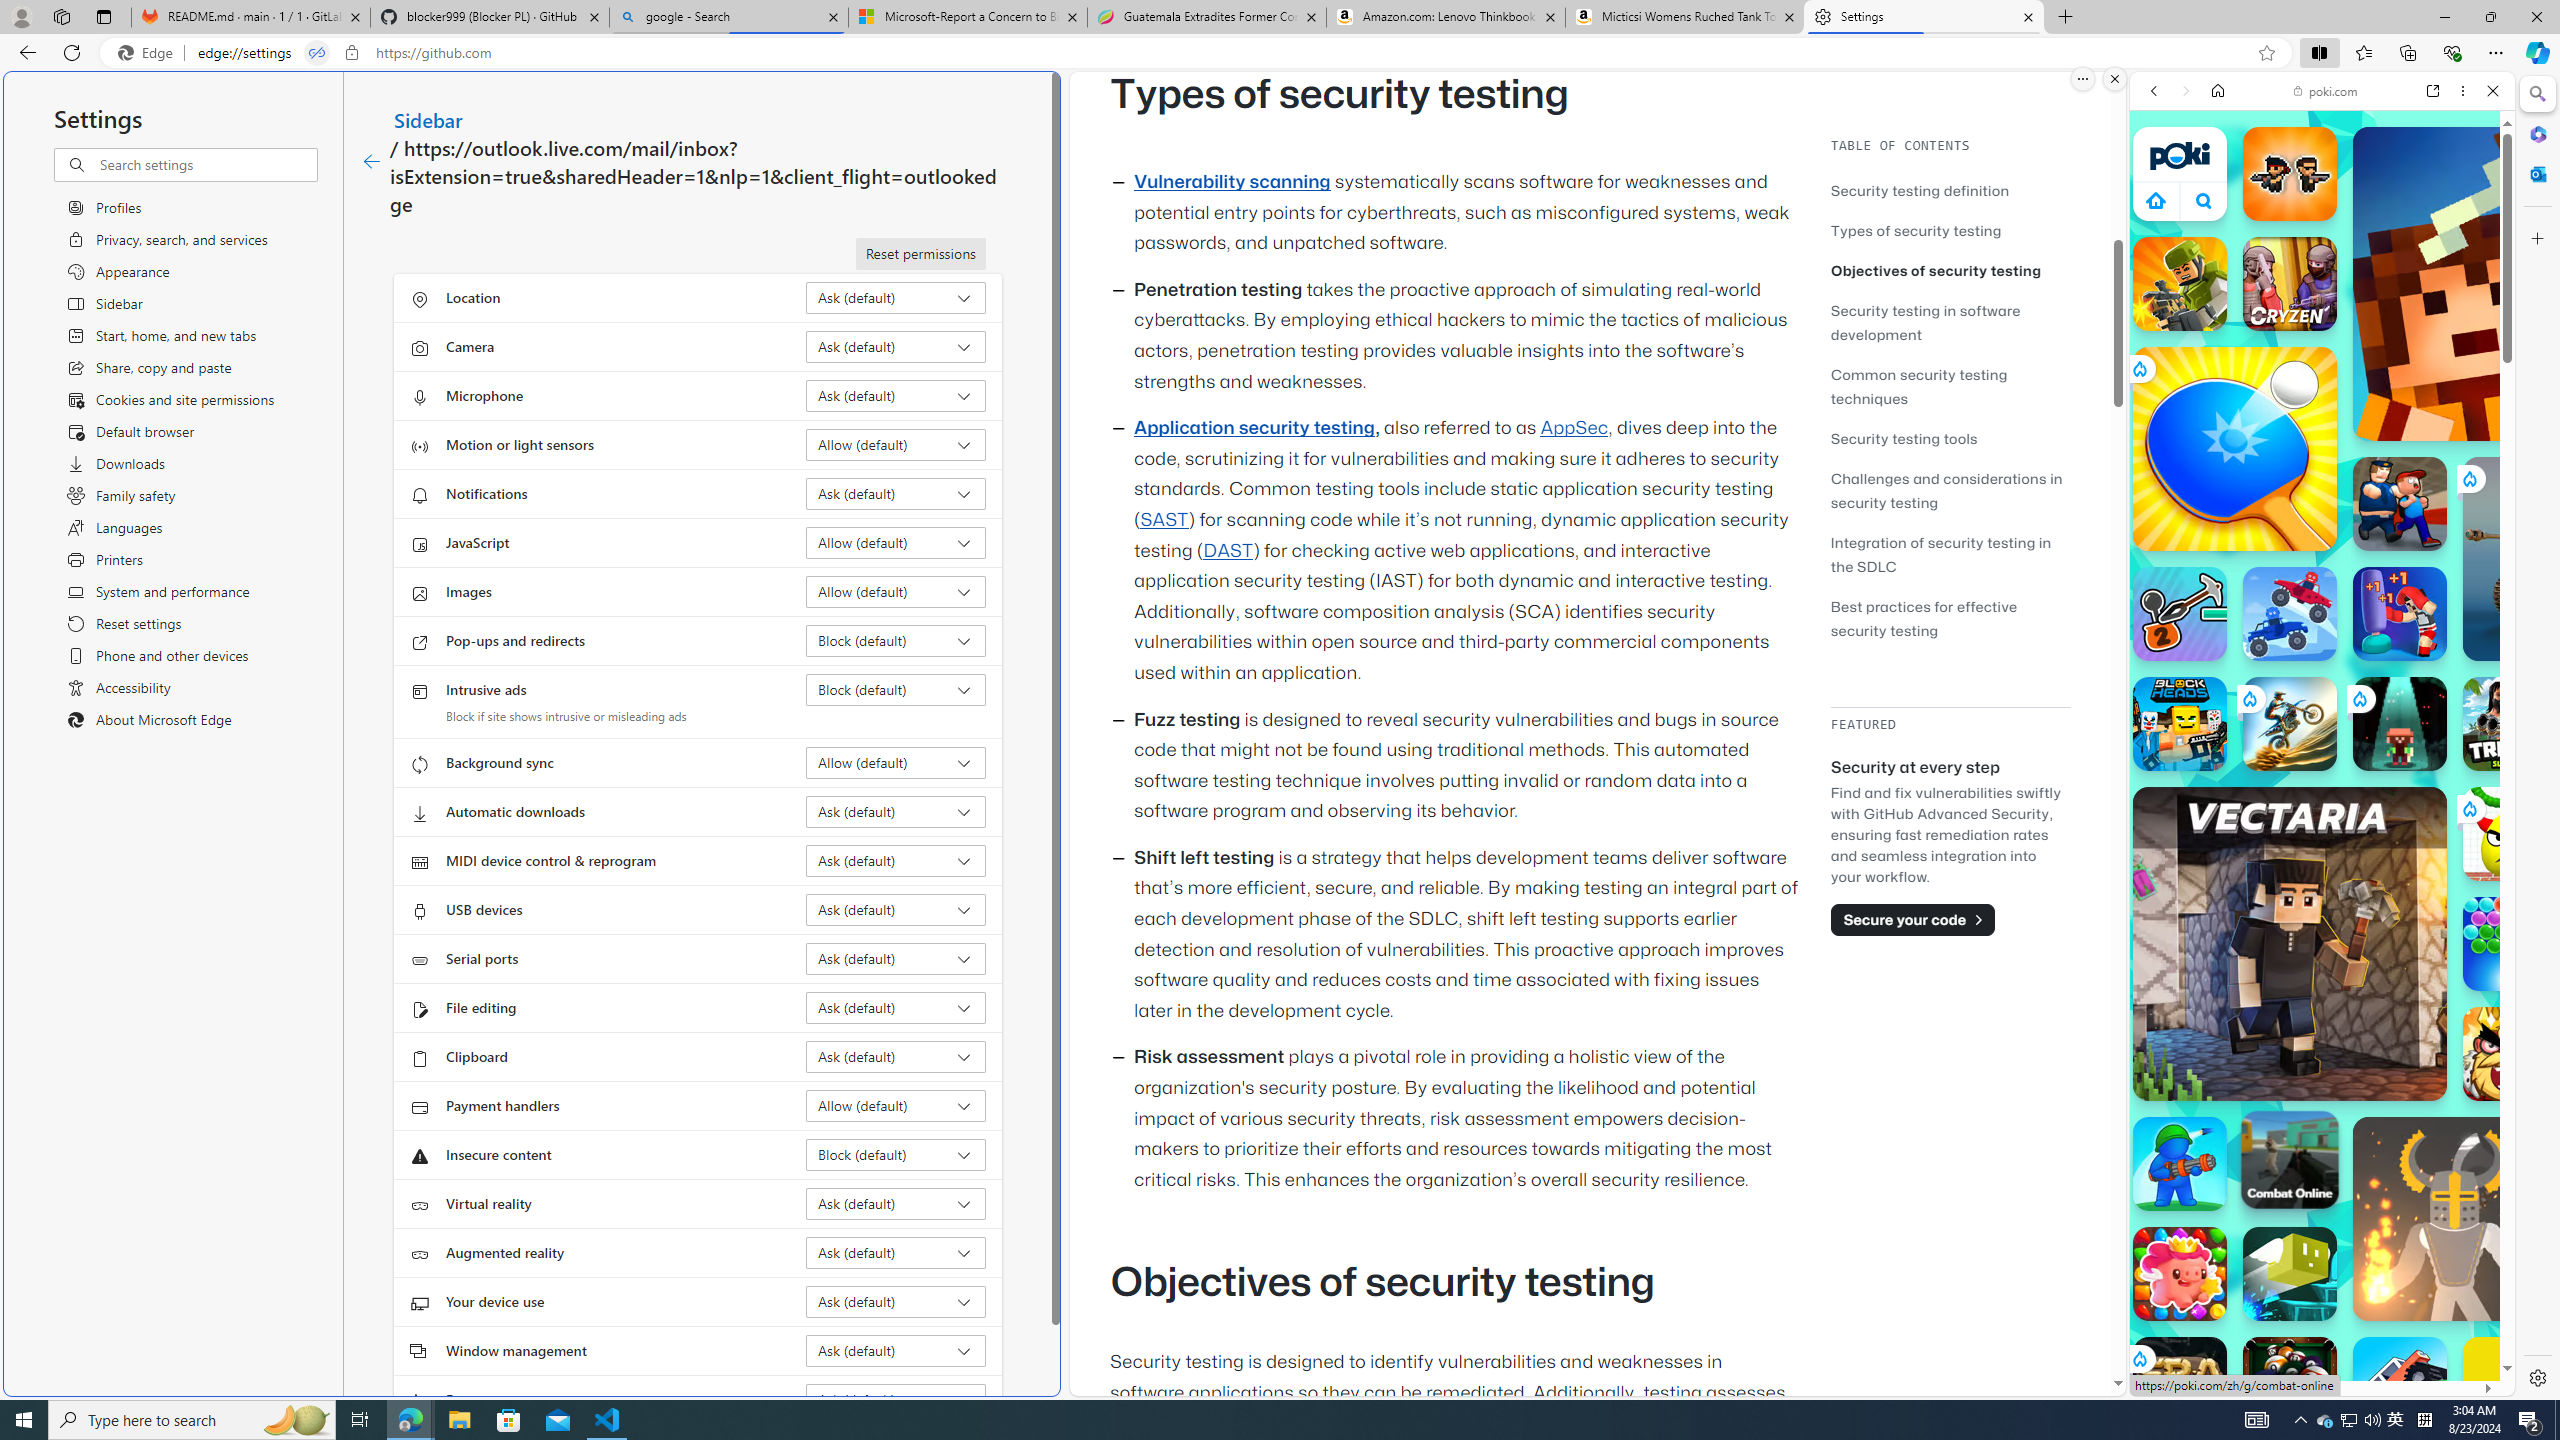 This screenshot has height=1440, width=2560. I want to click on Common security testing techniques, so click(1950, 386).